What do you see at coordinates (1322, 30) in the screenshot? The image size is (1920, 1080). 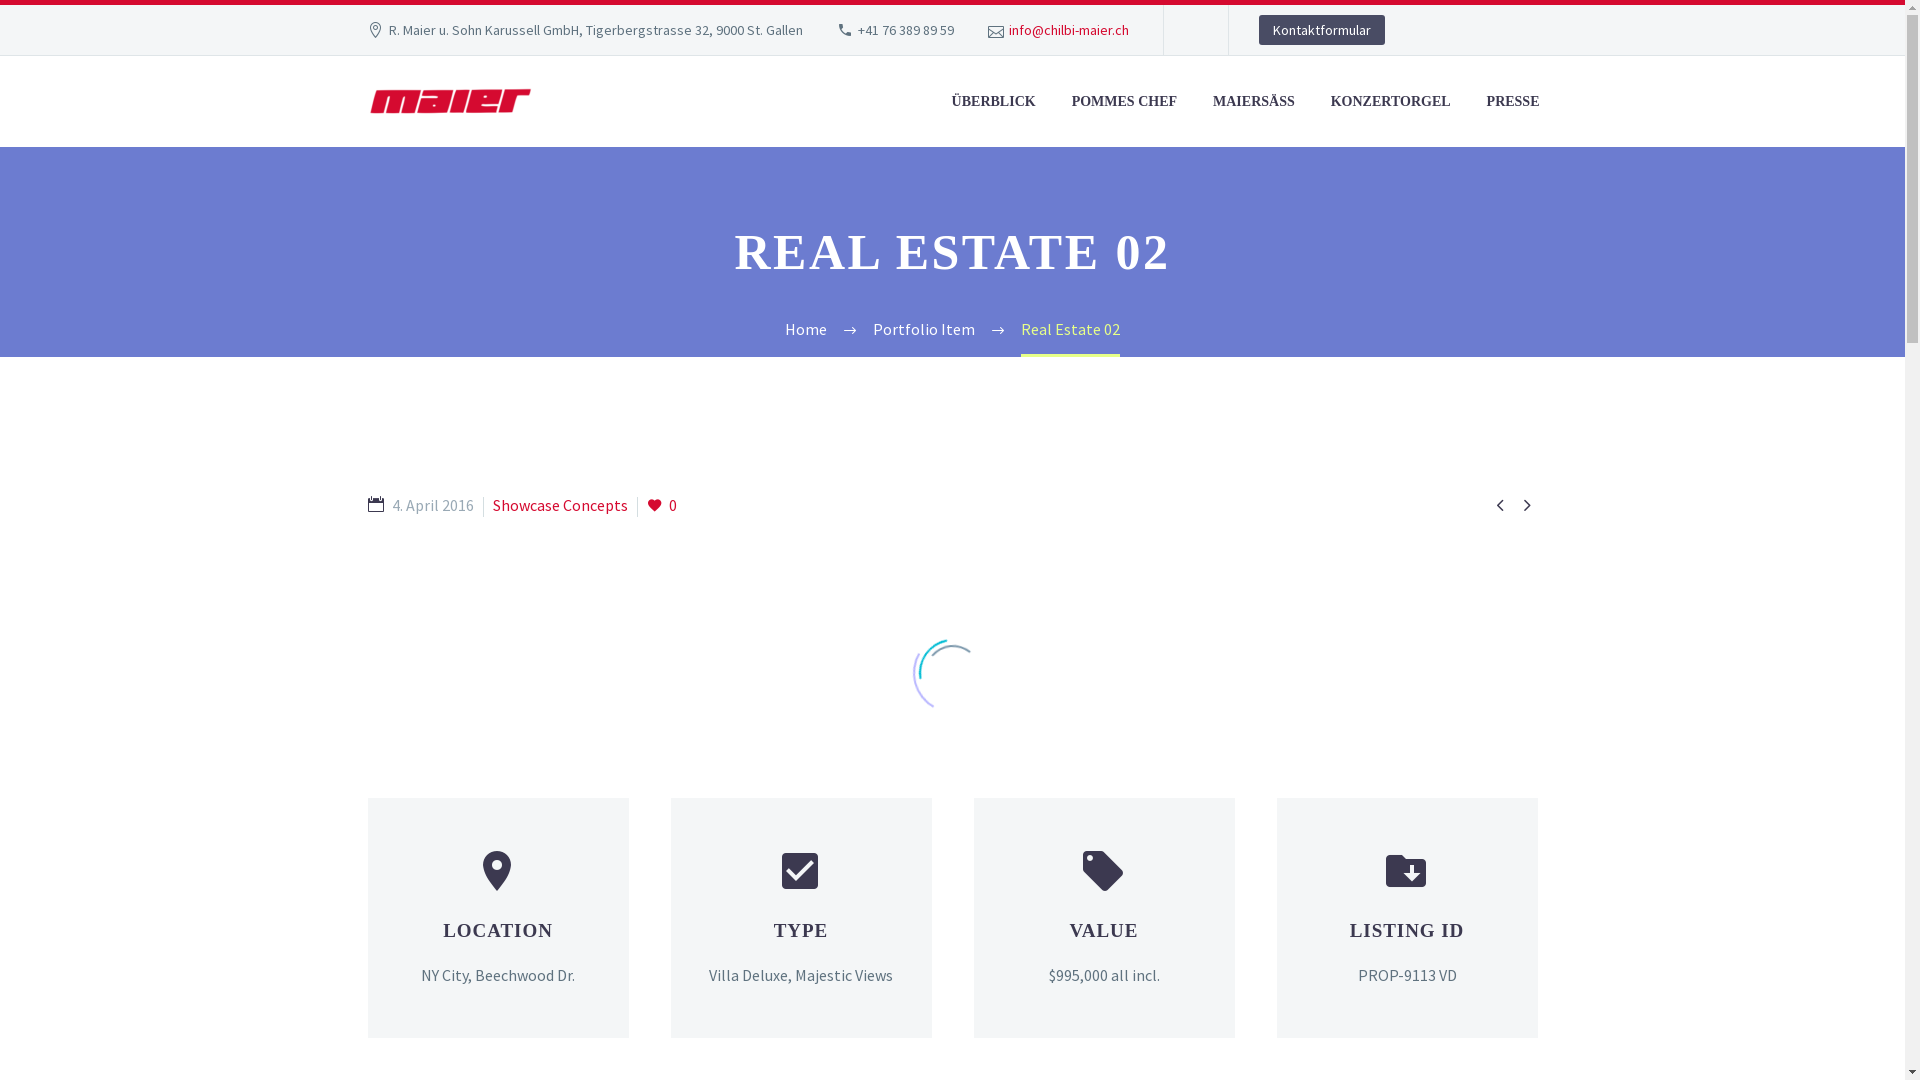 I see `Kontaktformular` at bounding box center [1322, 30].